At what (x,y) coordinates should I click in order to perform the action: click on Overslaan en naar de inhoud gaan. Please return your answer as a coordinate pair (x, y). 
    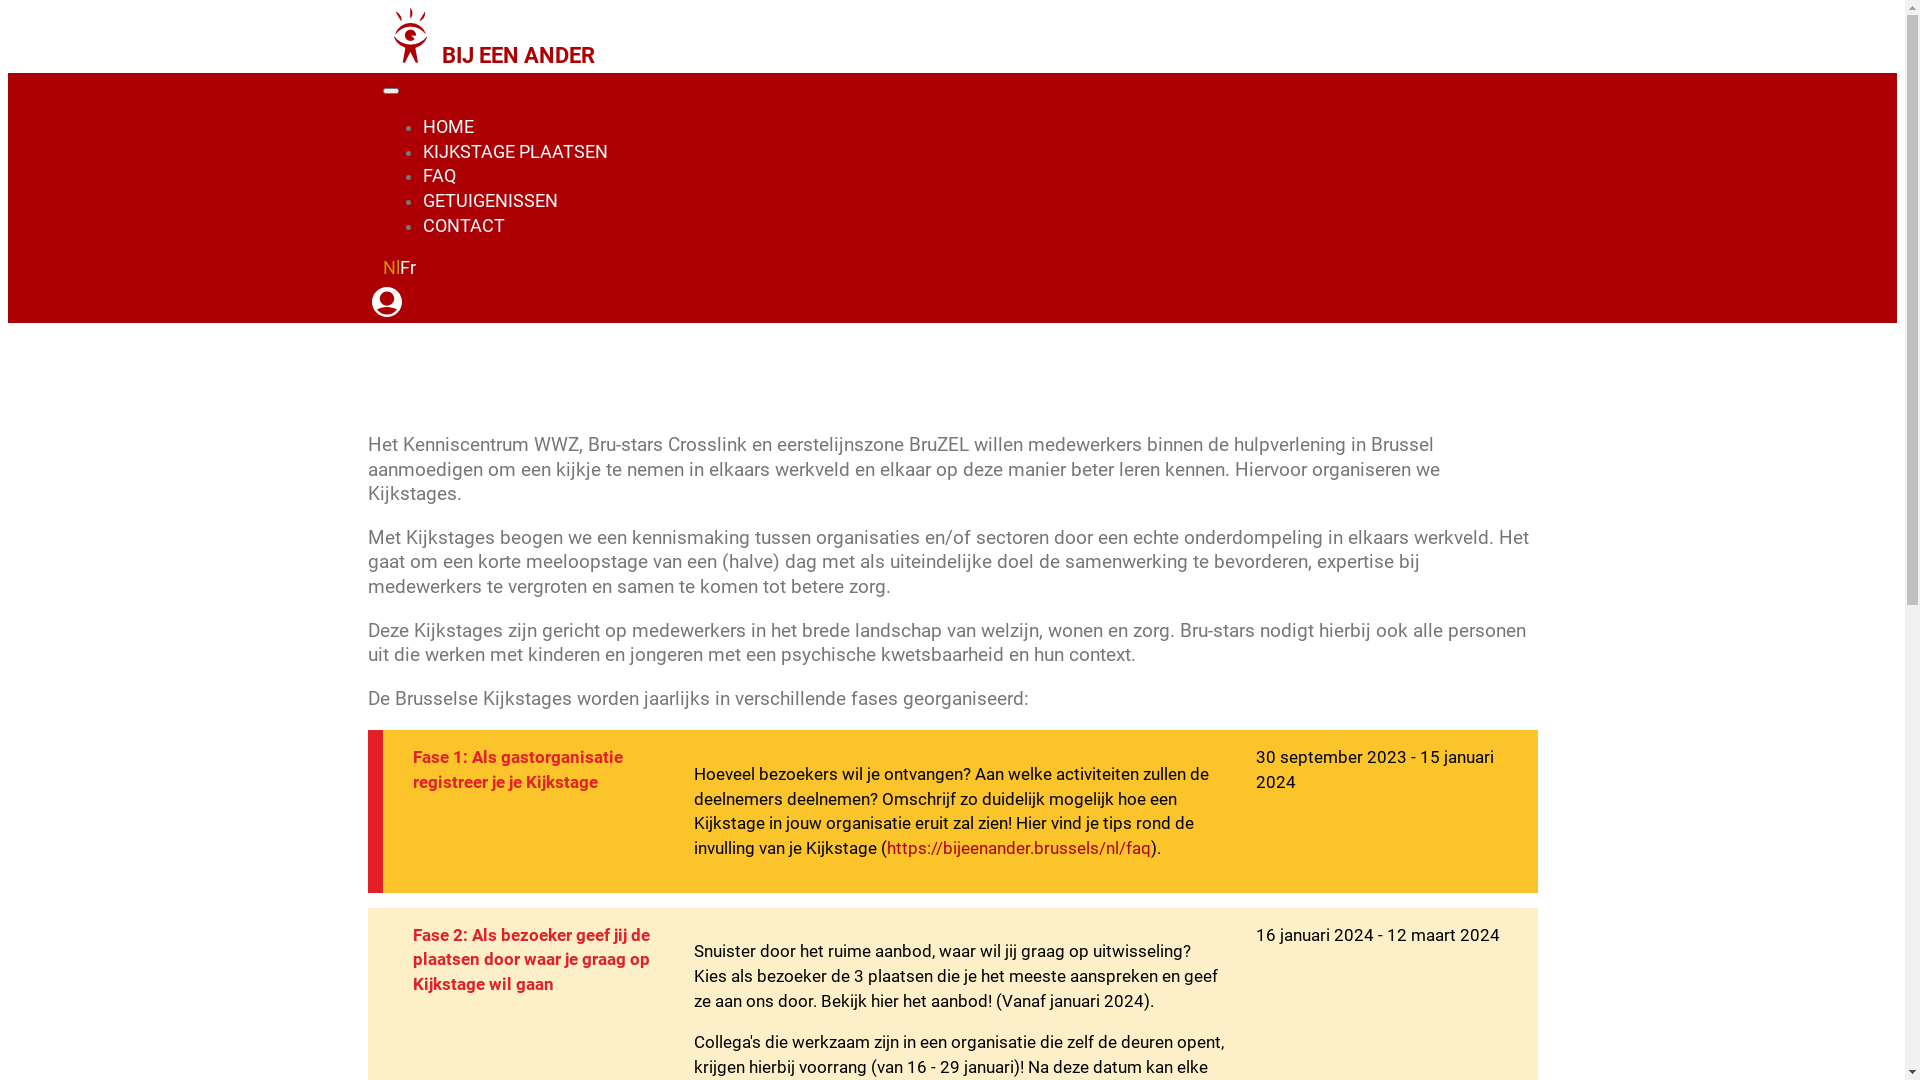
    Looking at the image, I should click on (8, 8).